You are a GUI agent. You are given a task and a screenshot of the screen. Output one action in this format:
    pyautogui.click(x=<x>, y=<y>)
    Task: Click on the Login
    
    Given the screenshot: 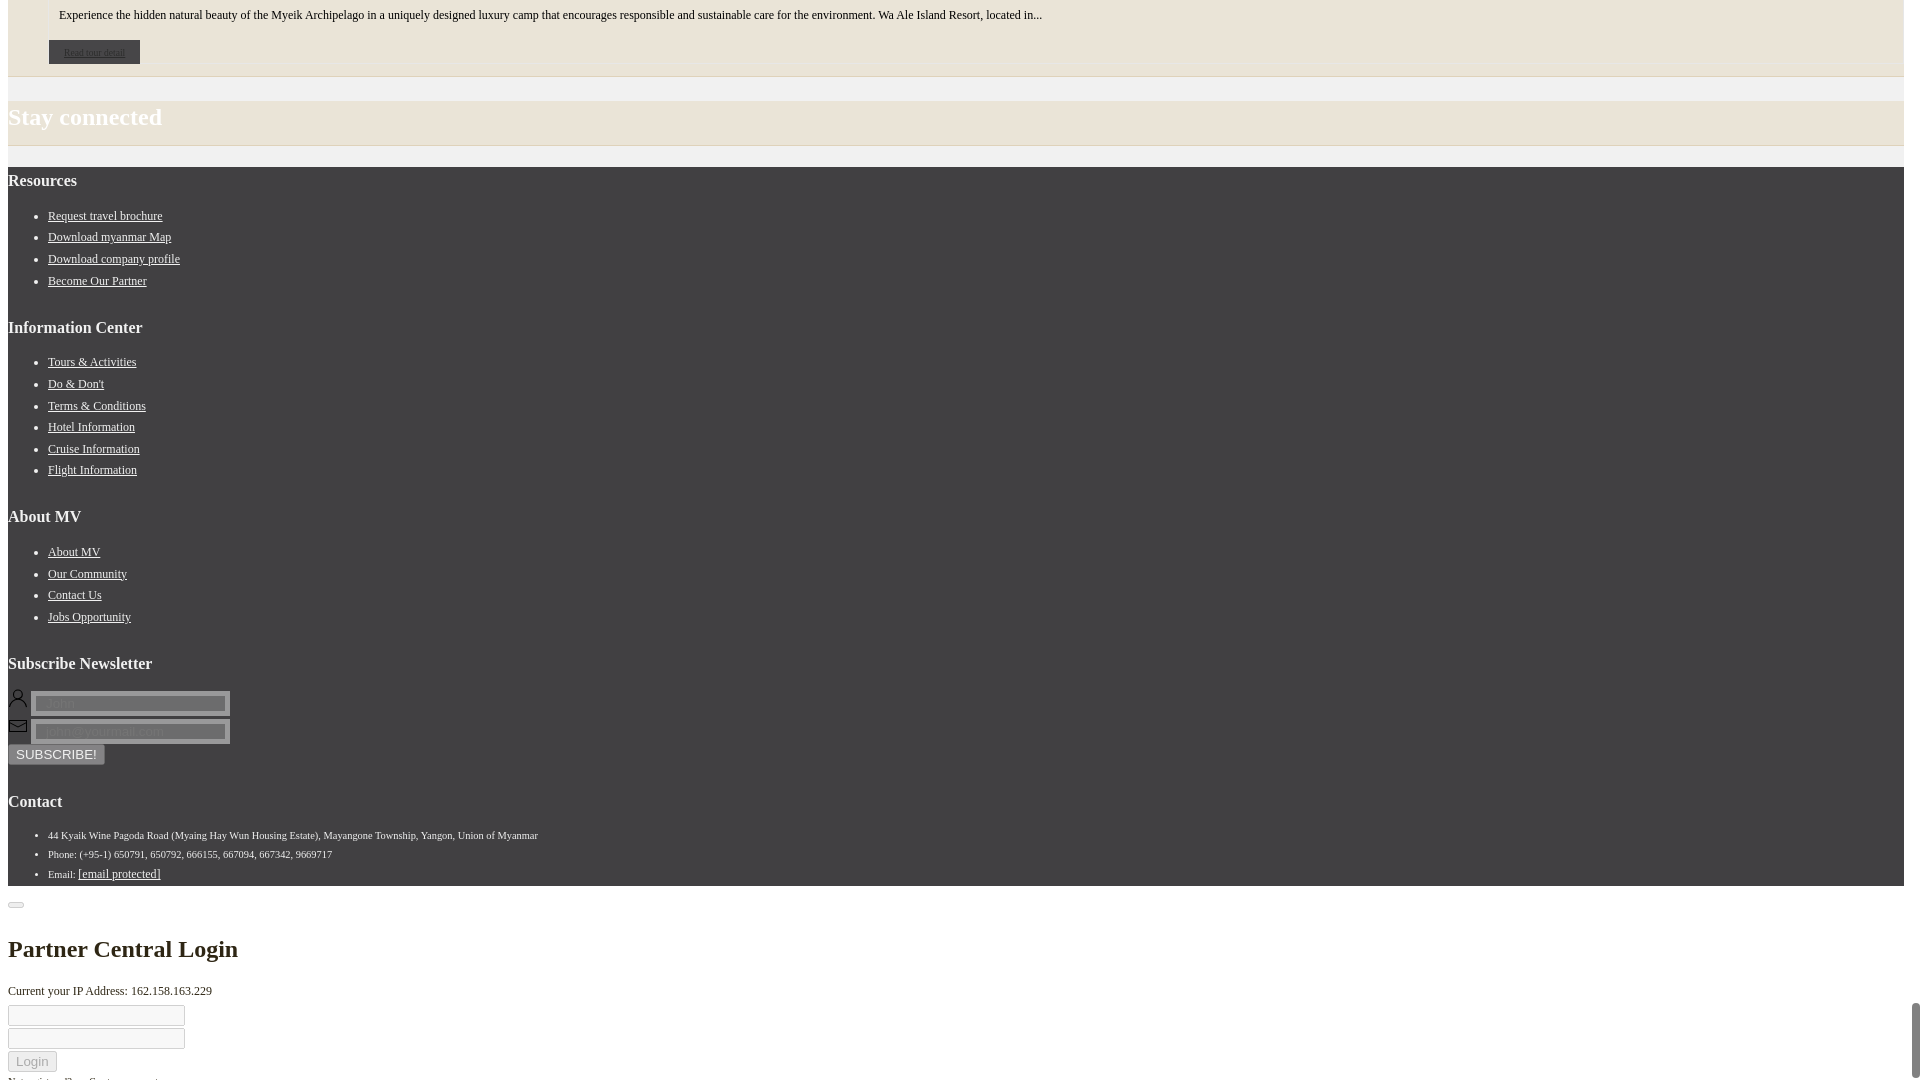 What is the action you would take?
    pyautogui.click(x=32, y=1061)
    